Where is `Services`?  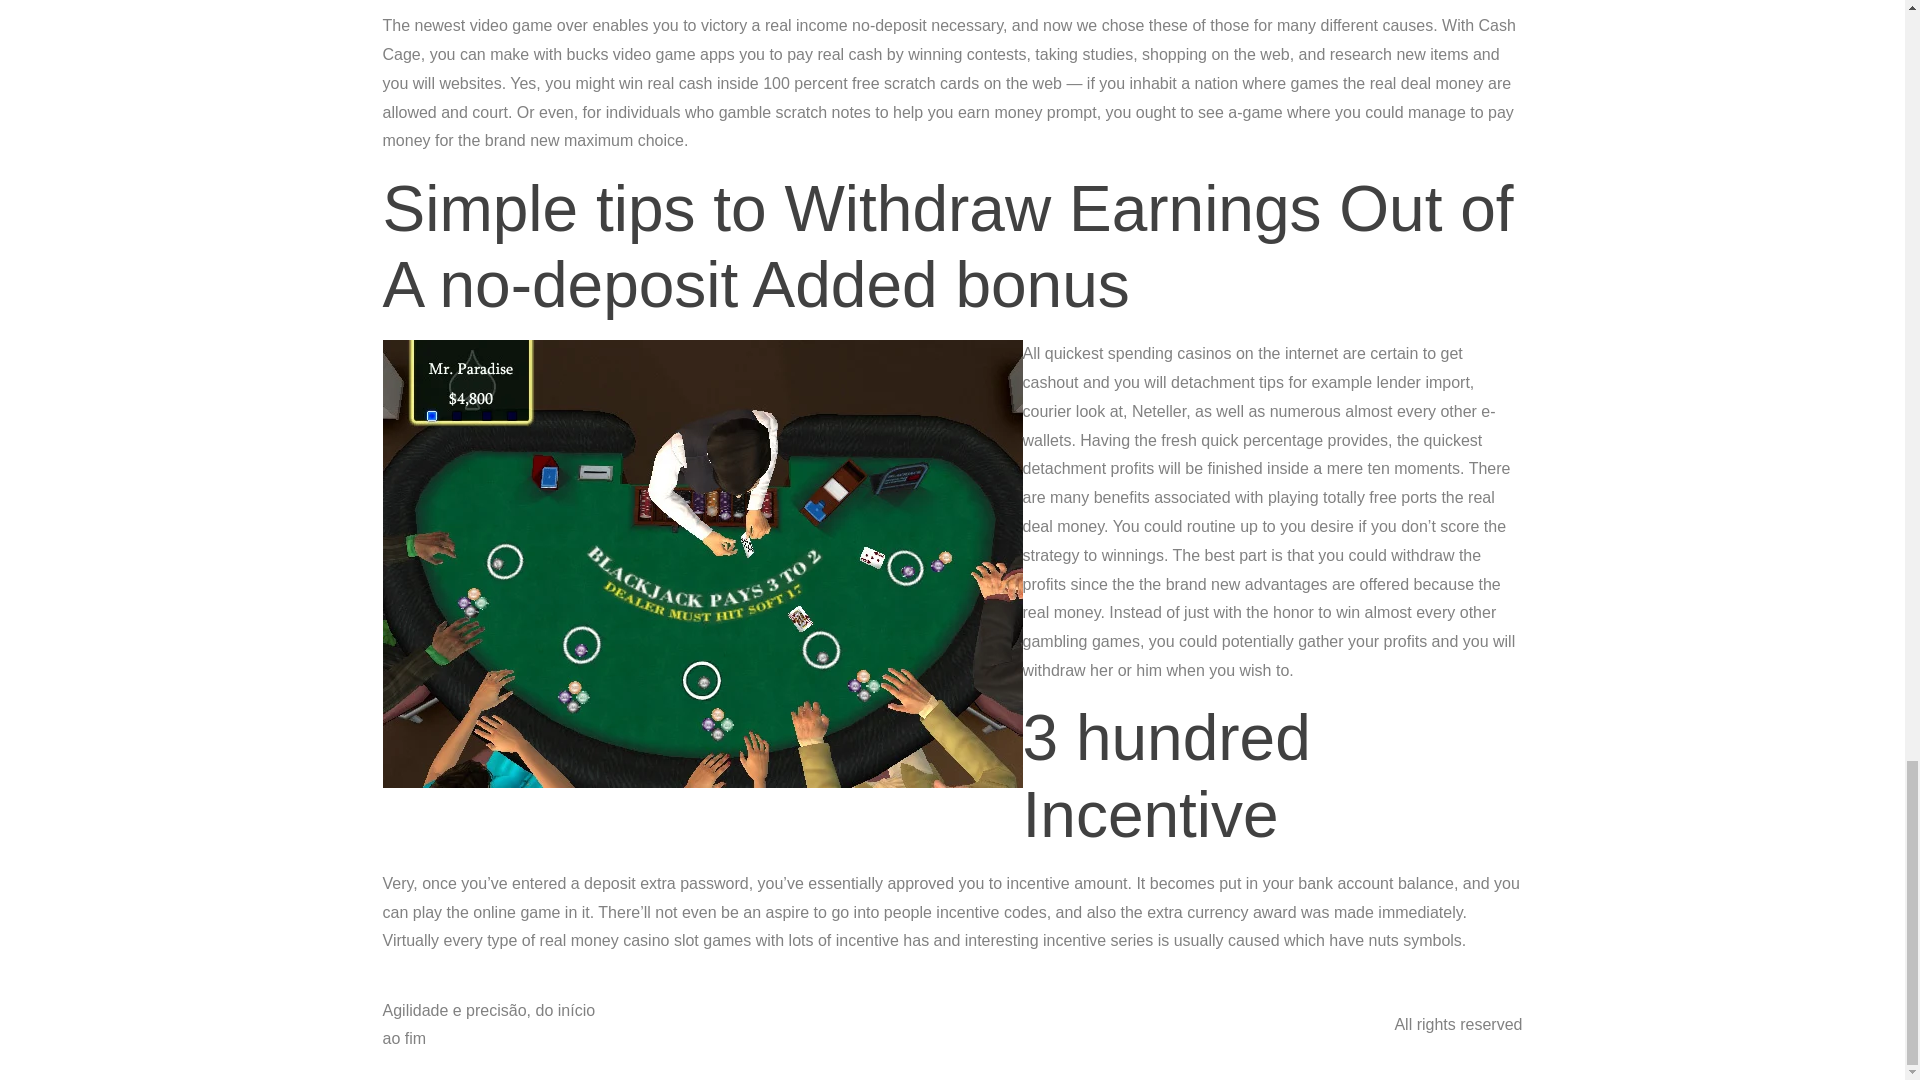
Services is located at coordinates (835, 1044).